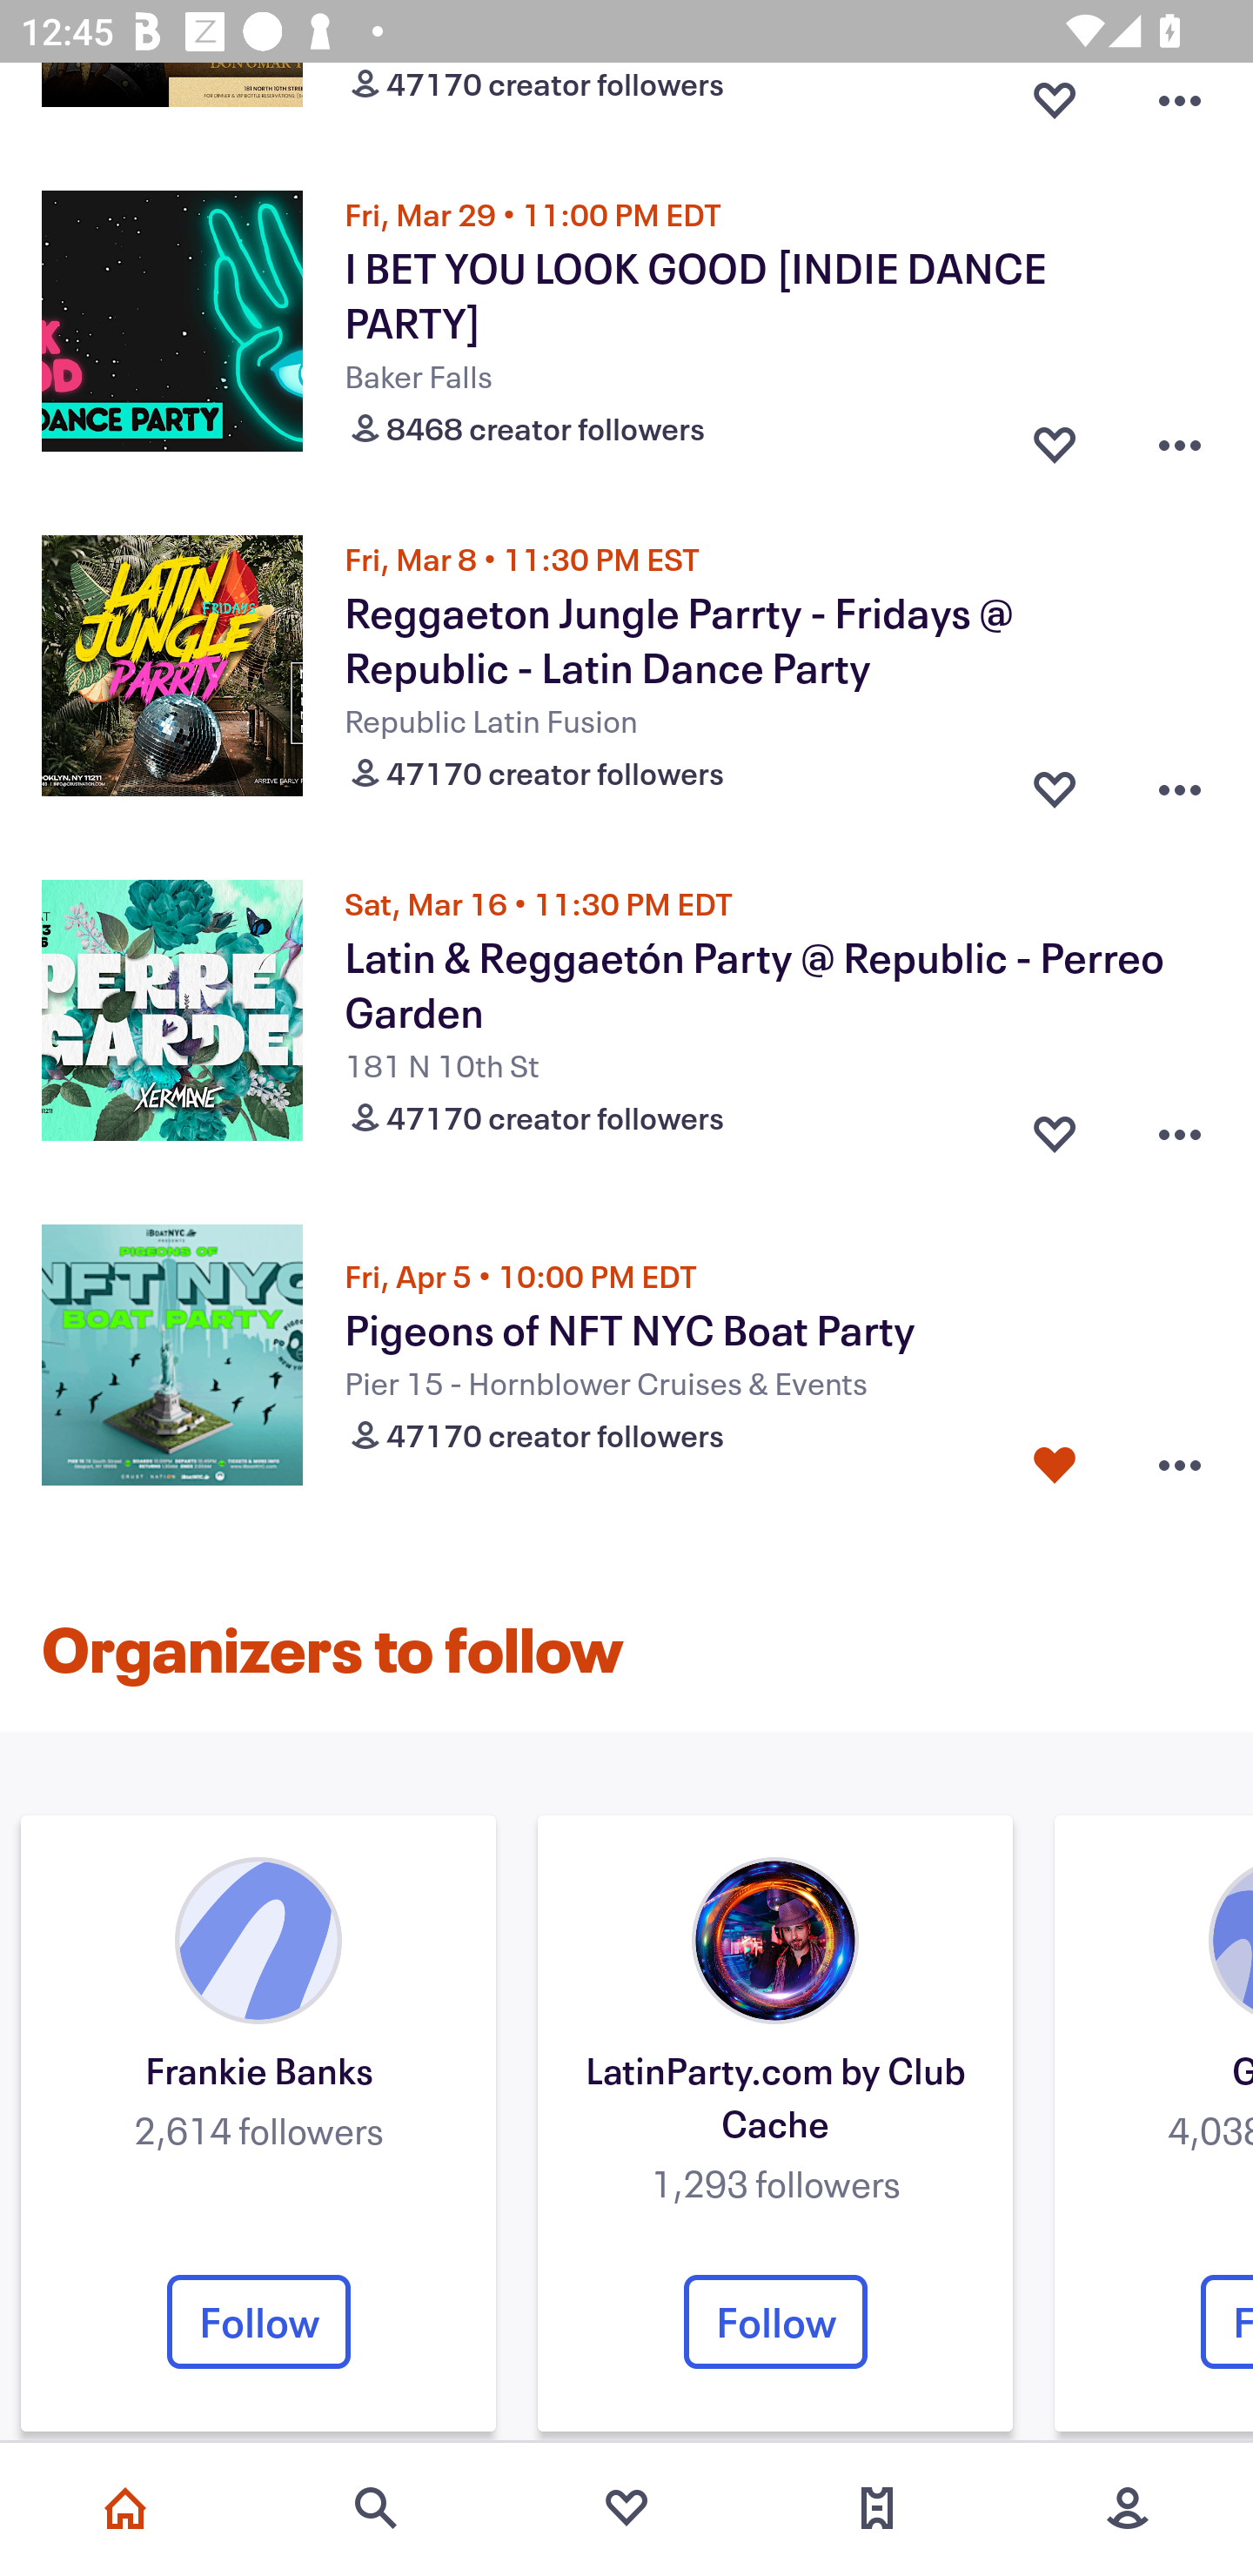 This screenshot has width=1253, height=2576. I want to click on Favorite button, so click(1055, 439).